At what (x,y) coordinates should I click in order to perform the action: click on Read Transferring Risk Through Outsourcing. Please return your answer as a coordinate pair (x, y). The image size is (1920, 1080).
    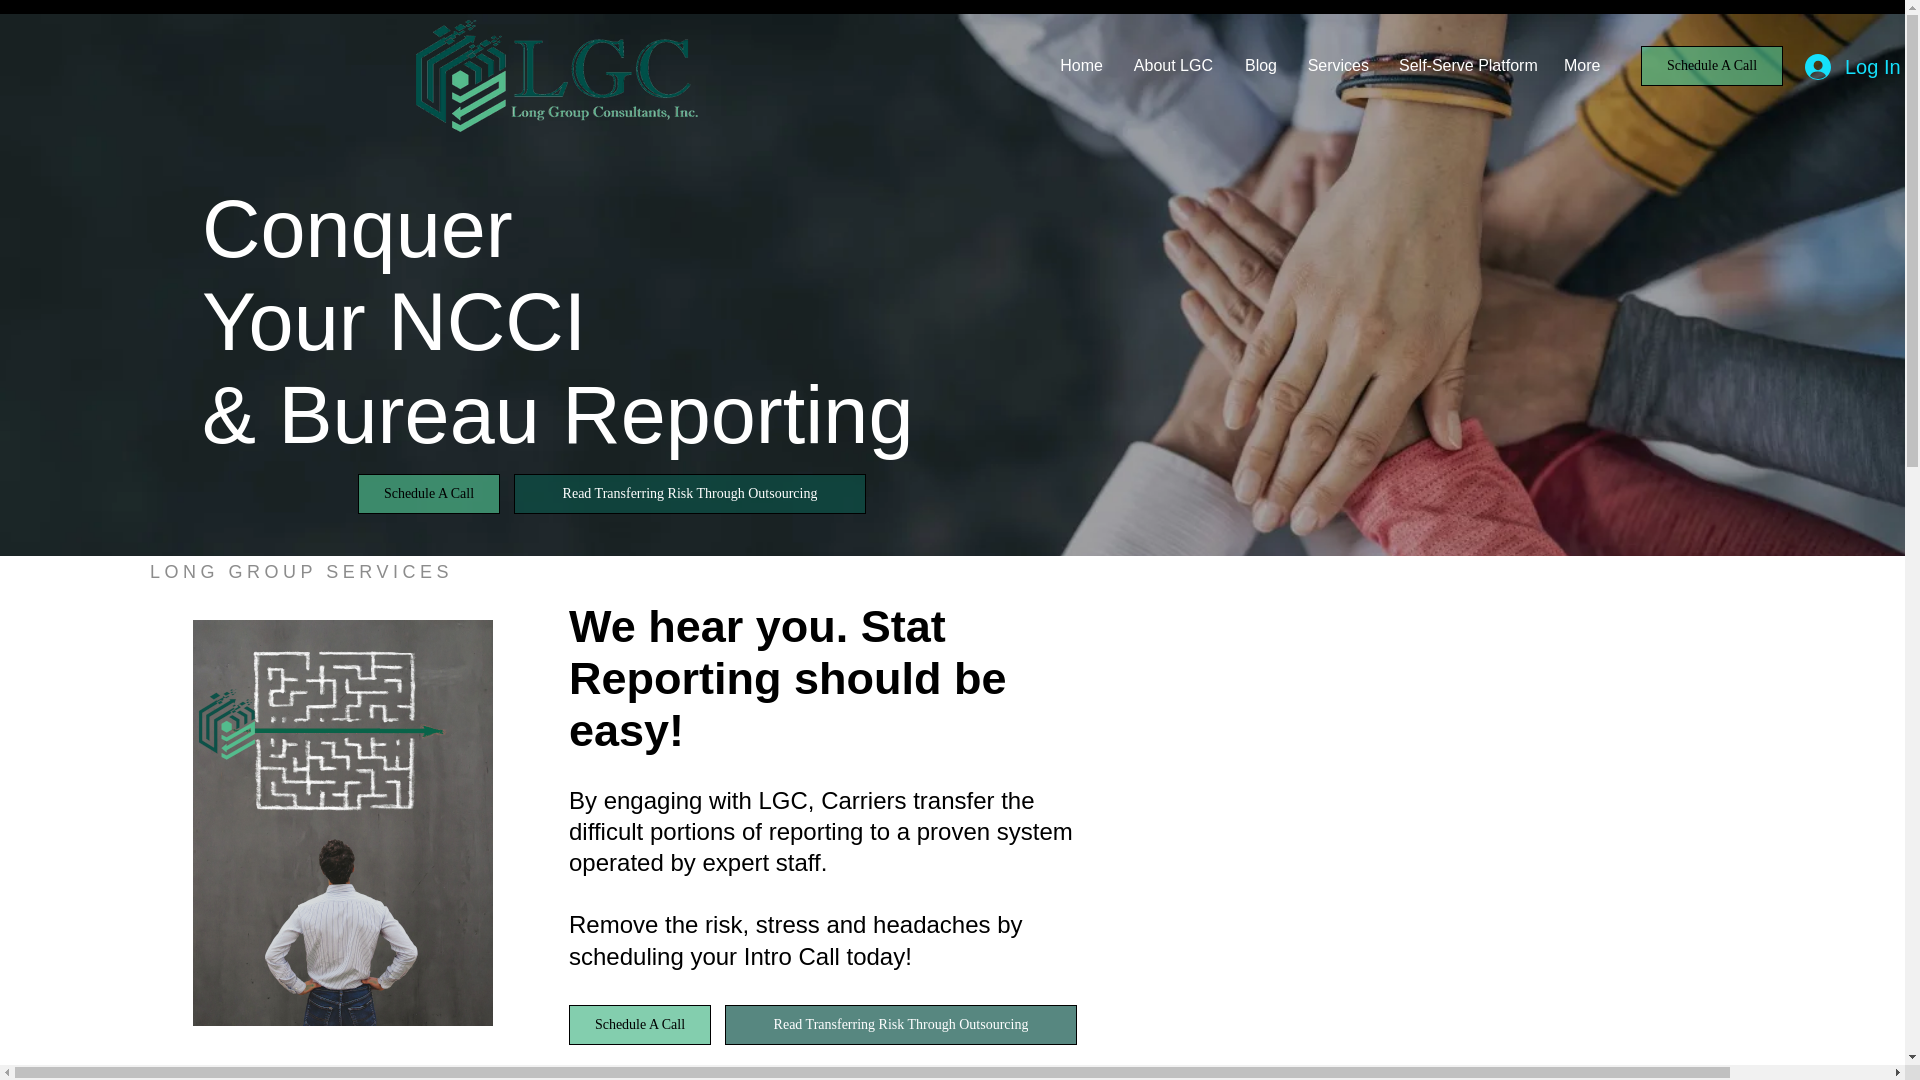
    Looking at the image, I should click on (901, 1025).